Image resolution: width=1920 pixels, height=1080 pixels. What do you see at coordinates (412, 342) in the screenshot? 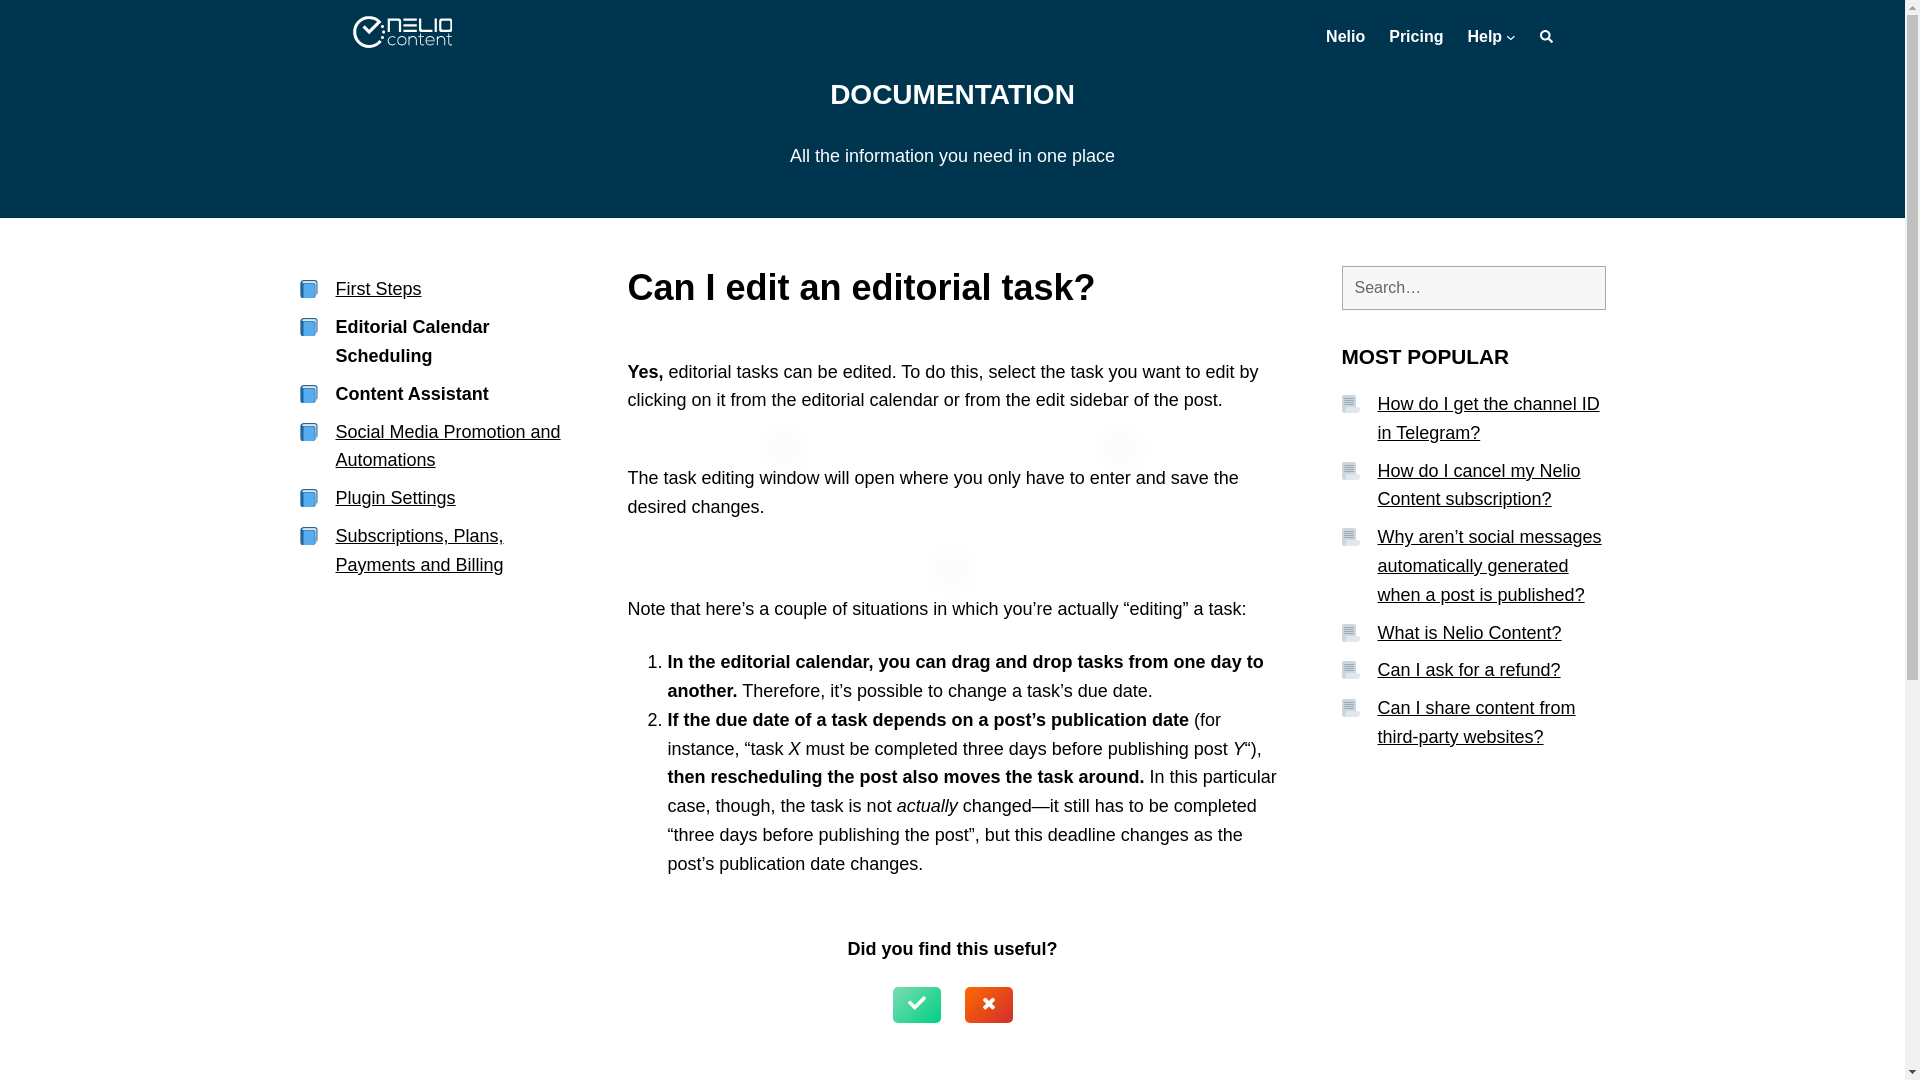
I see `Editorial Calendar Scheduling` at bounding box center [412, 342].